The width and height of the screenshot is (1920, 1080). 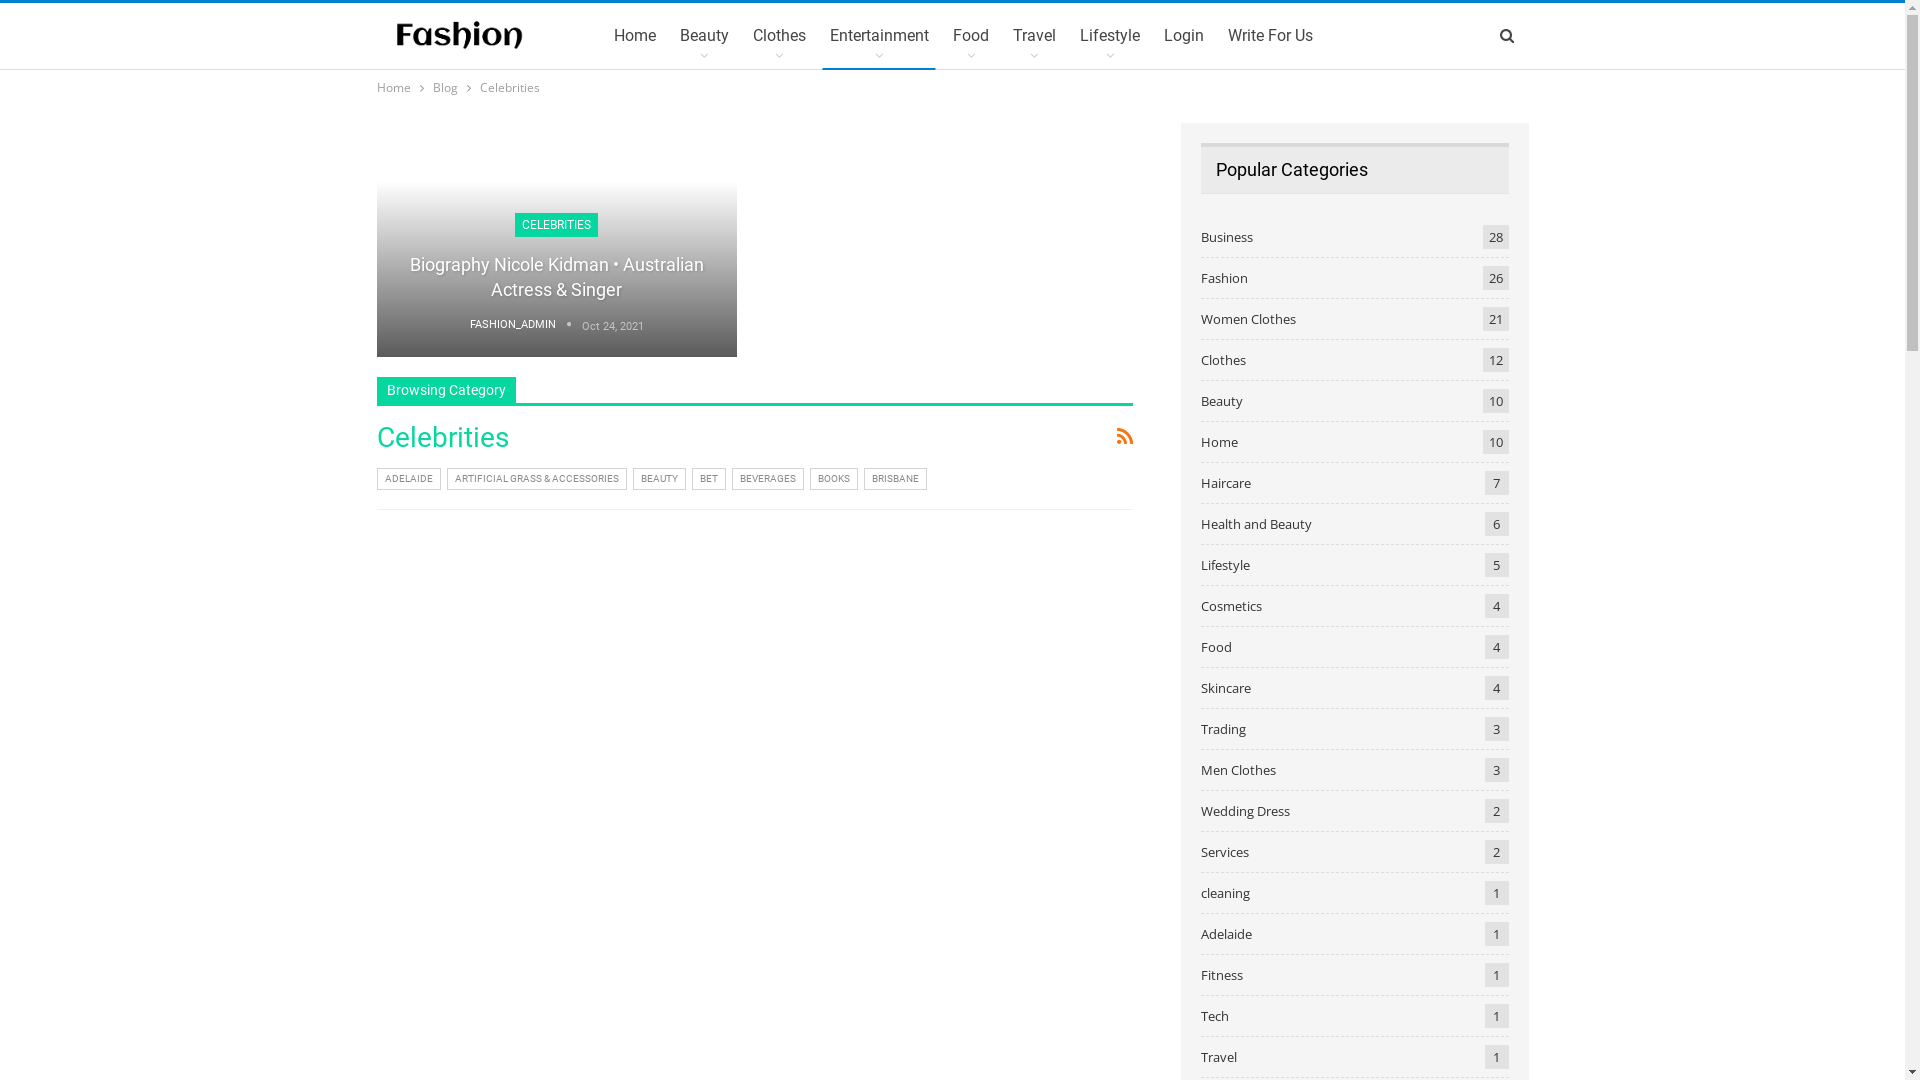 I want to click on Entertainment, so click(x=880, y=36).